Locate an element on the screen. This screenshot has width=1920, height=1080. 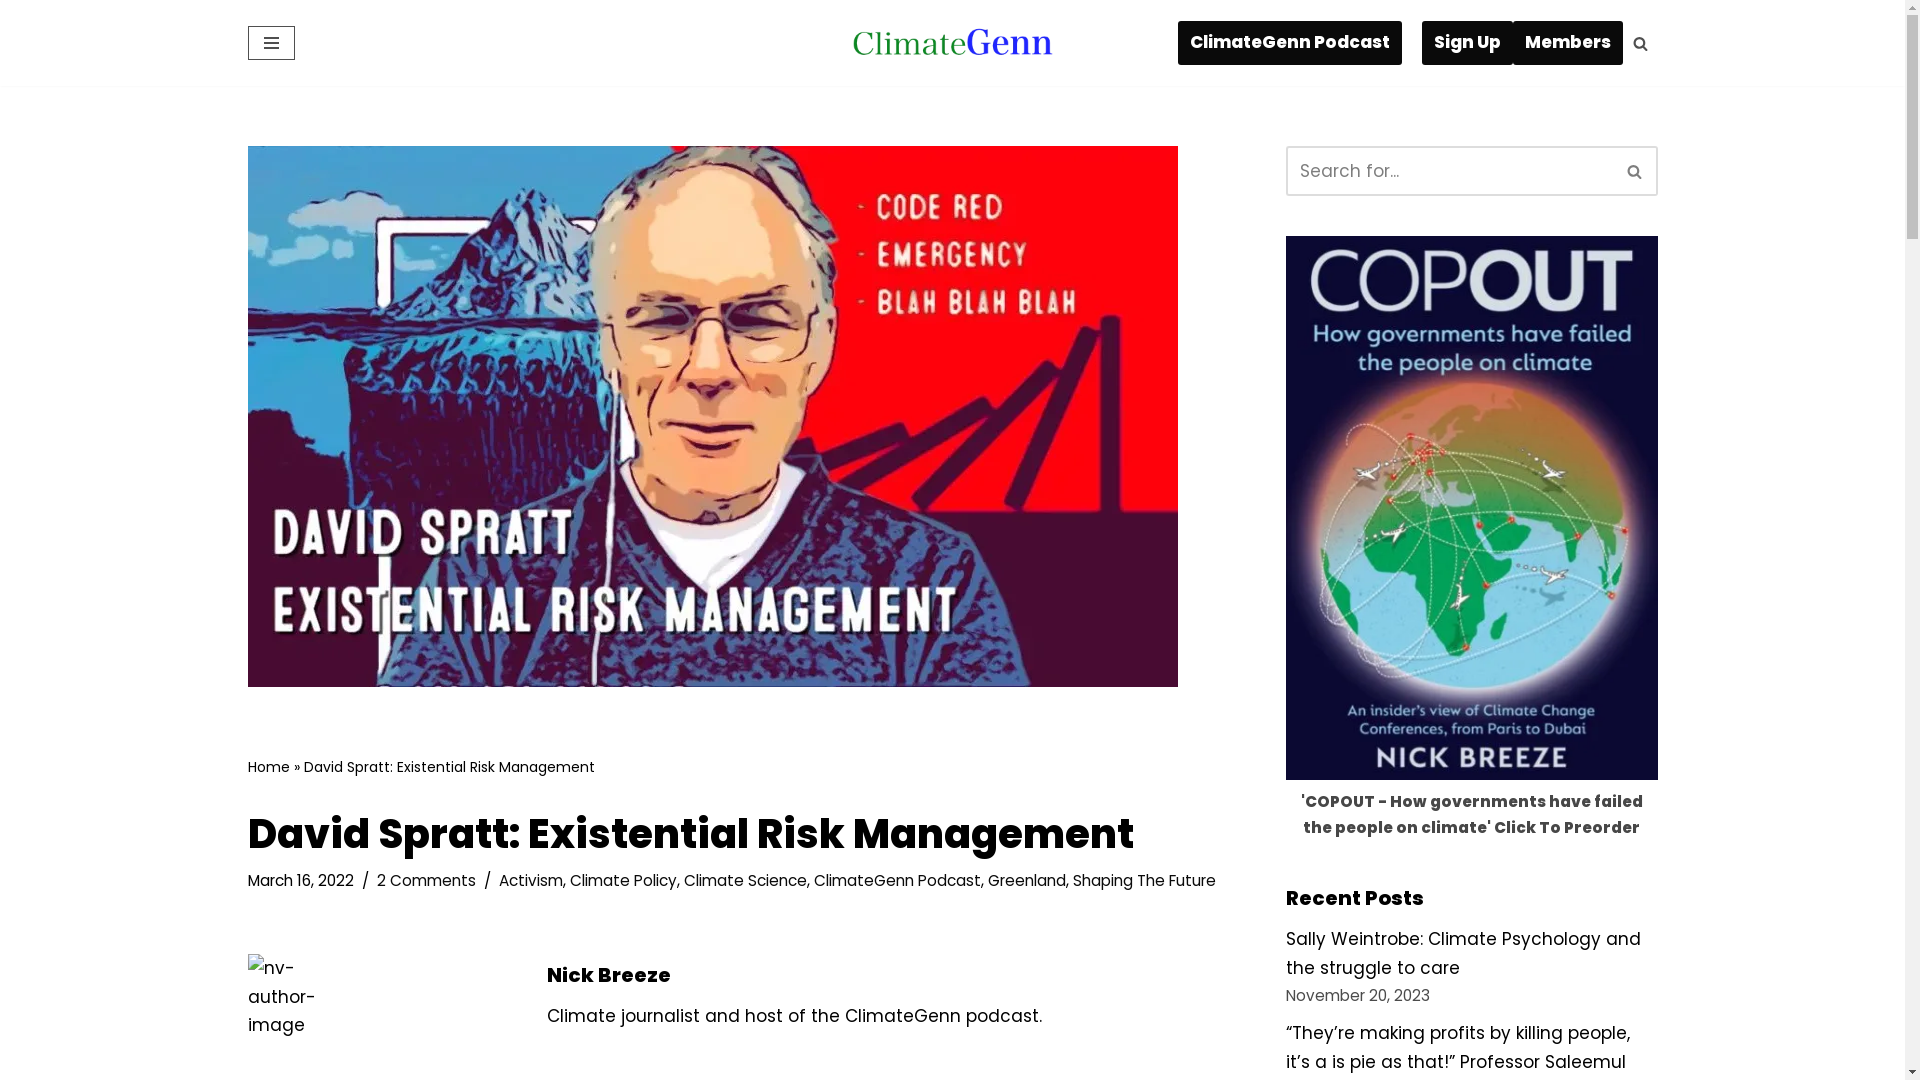
Sally Weintrobe: Climate Psychology and the struggle to care is located at coordinates (1464, 954).